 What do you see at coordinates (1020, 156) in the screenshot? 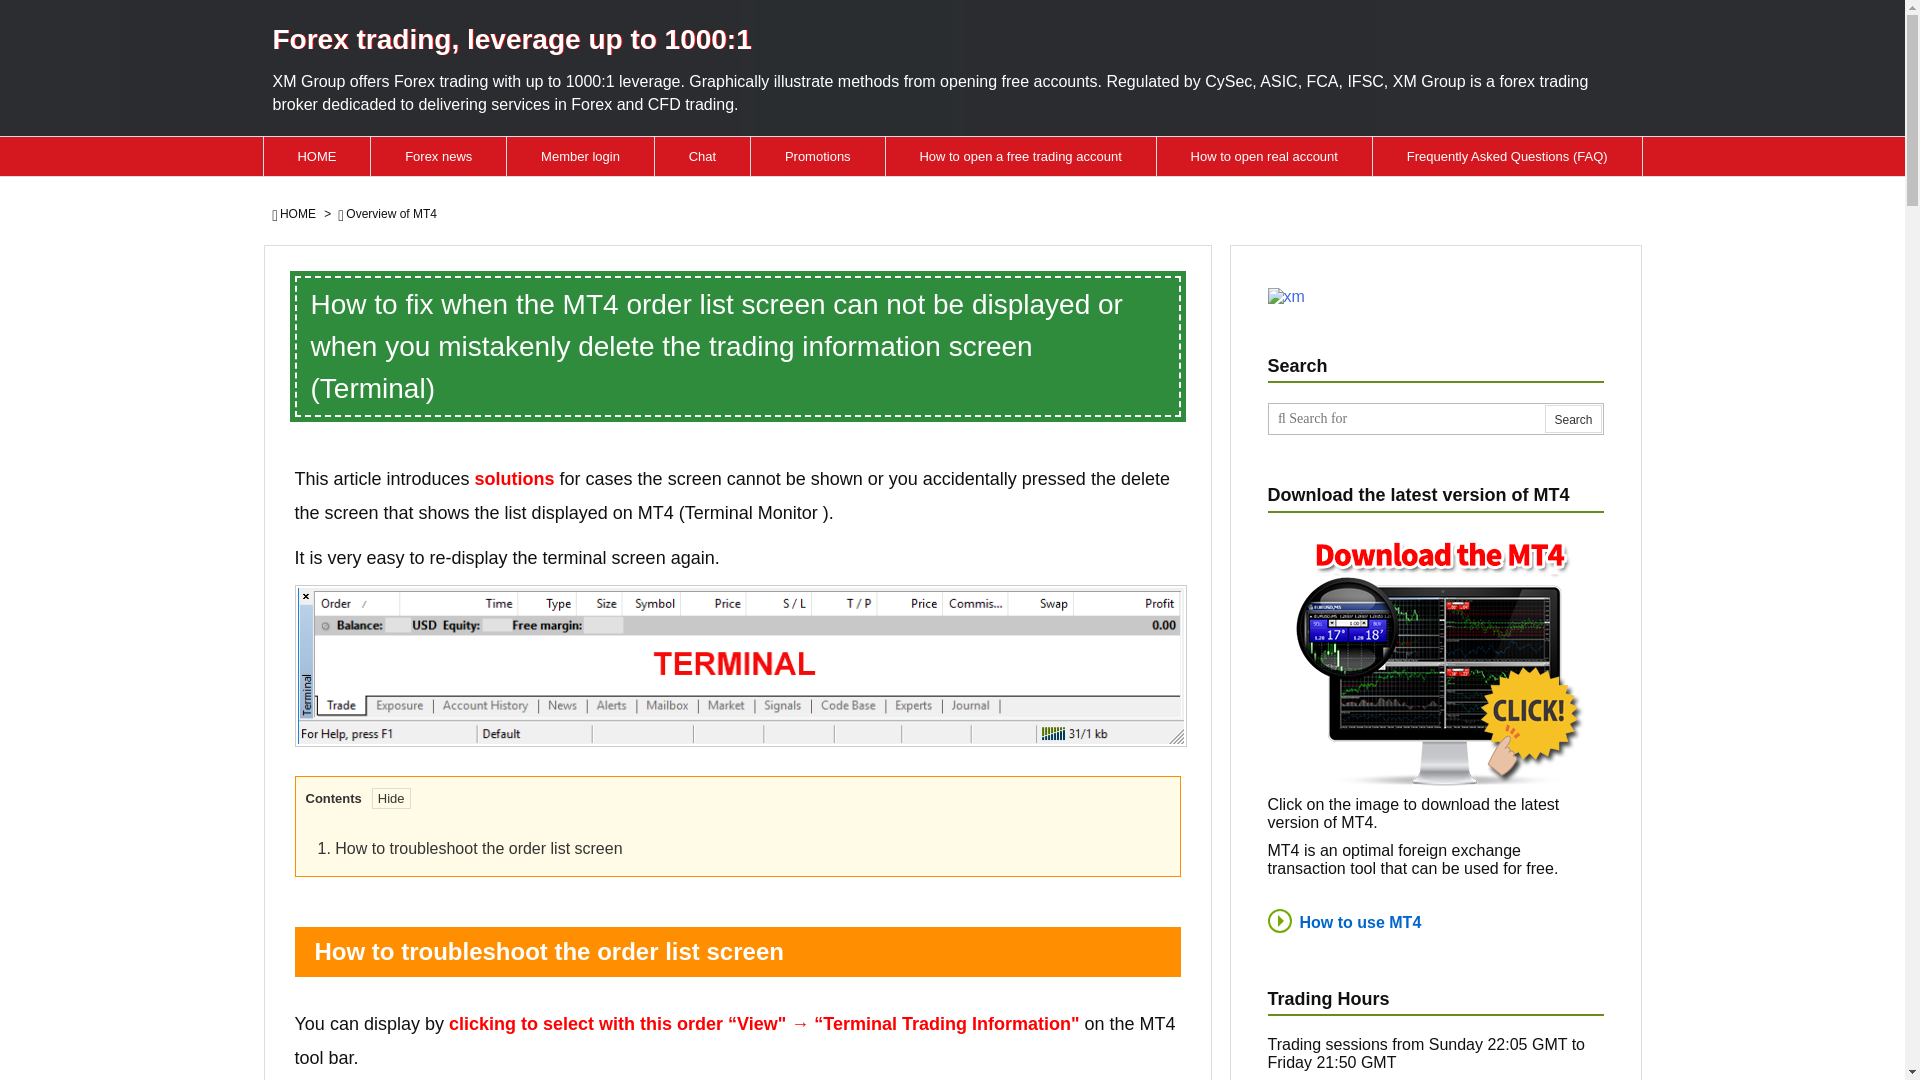
I see `How to open a free trading account` at bounding box center [1020, 156].